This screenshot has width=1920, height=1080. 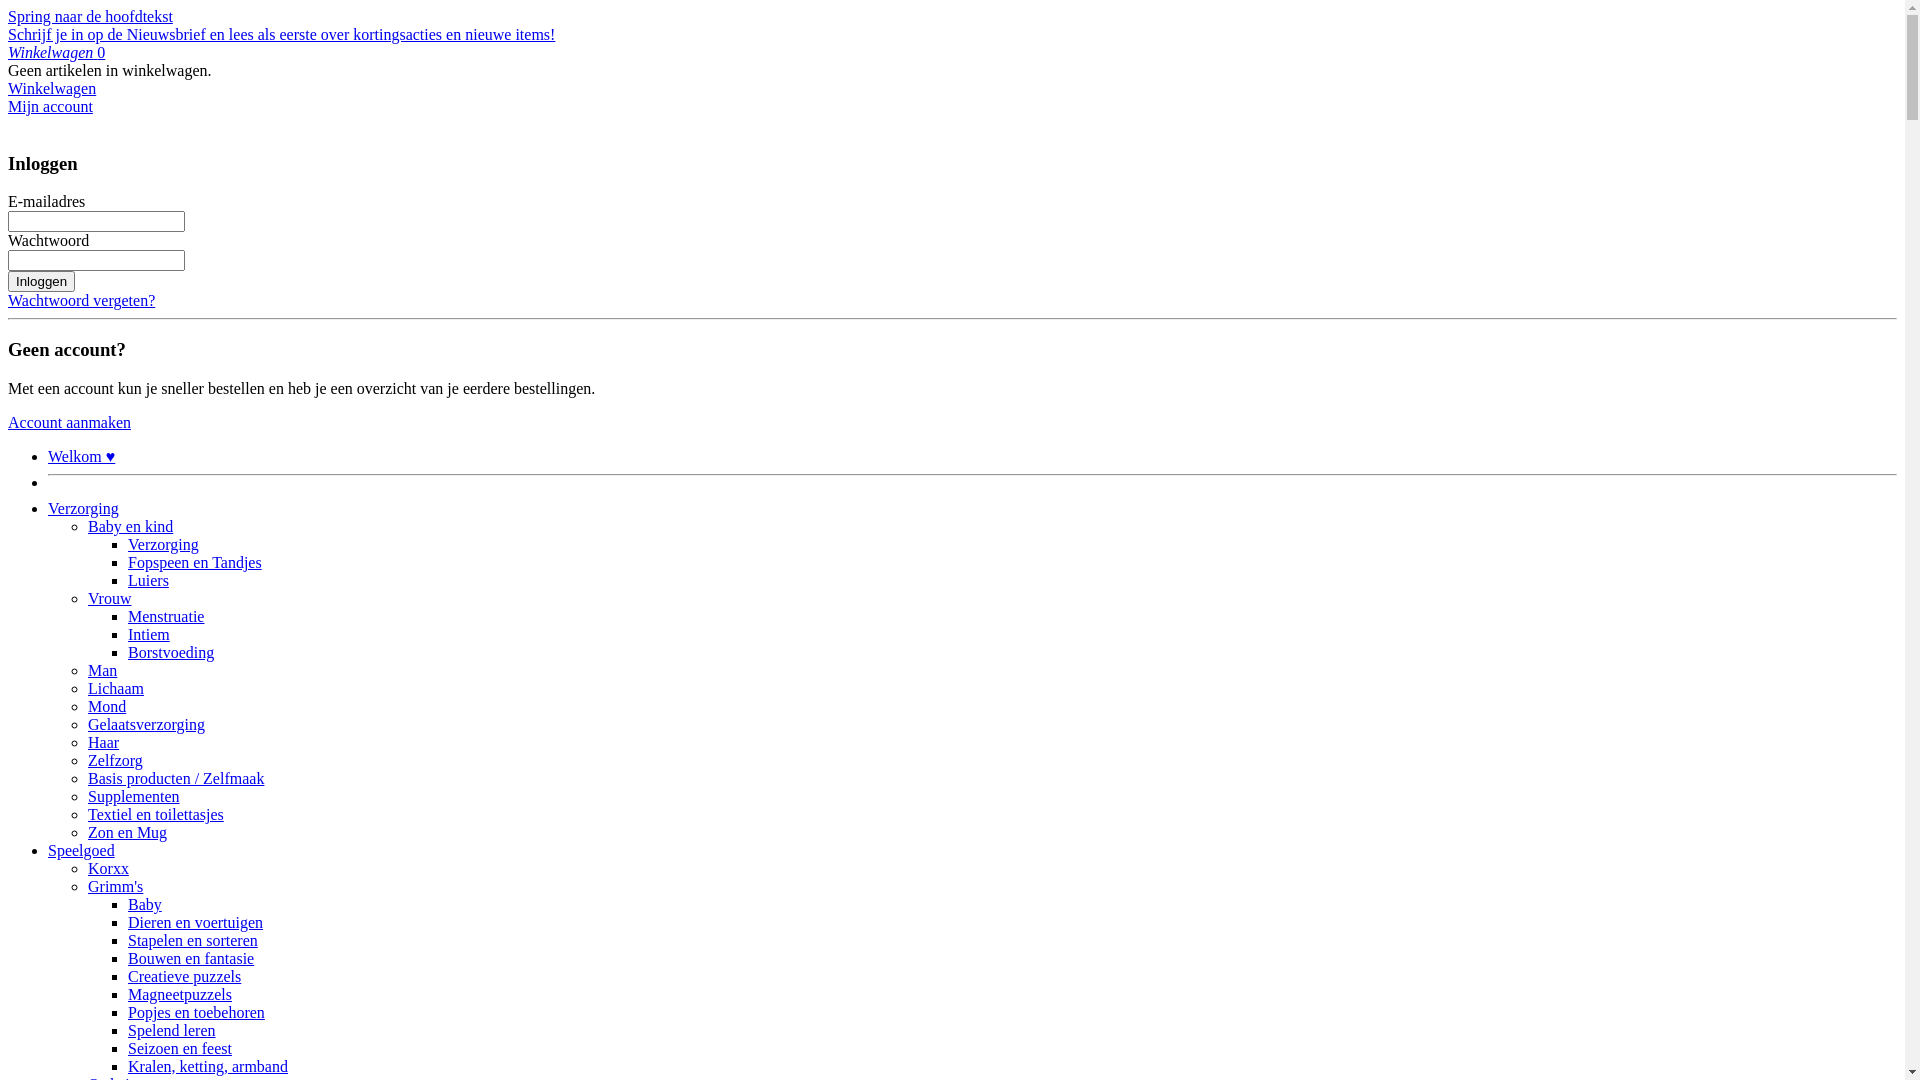 I want to click on Wachtwoord vergeten?, so click(x=82, y=300).